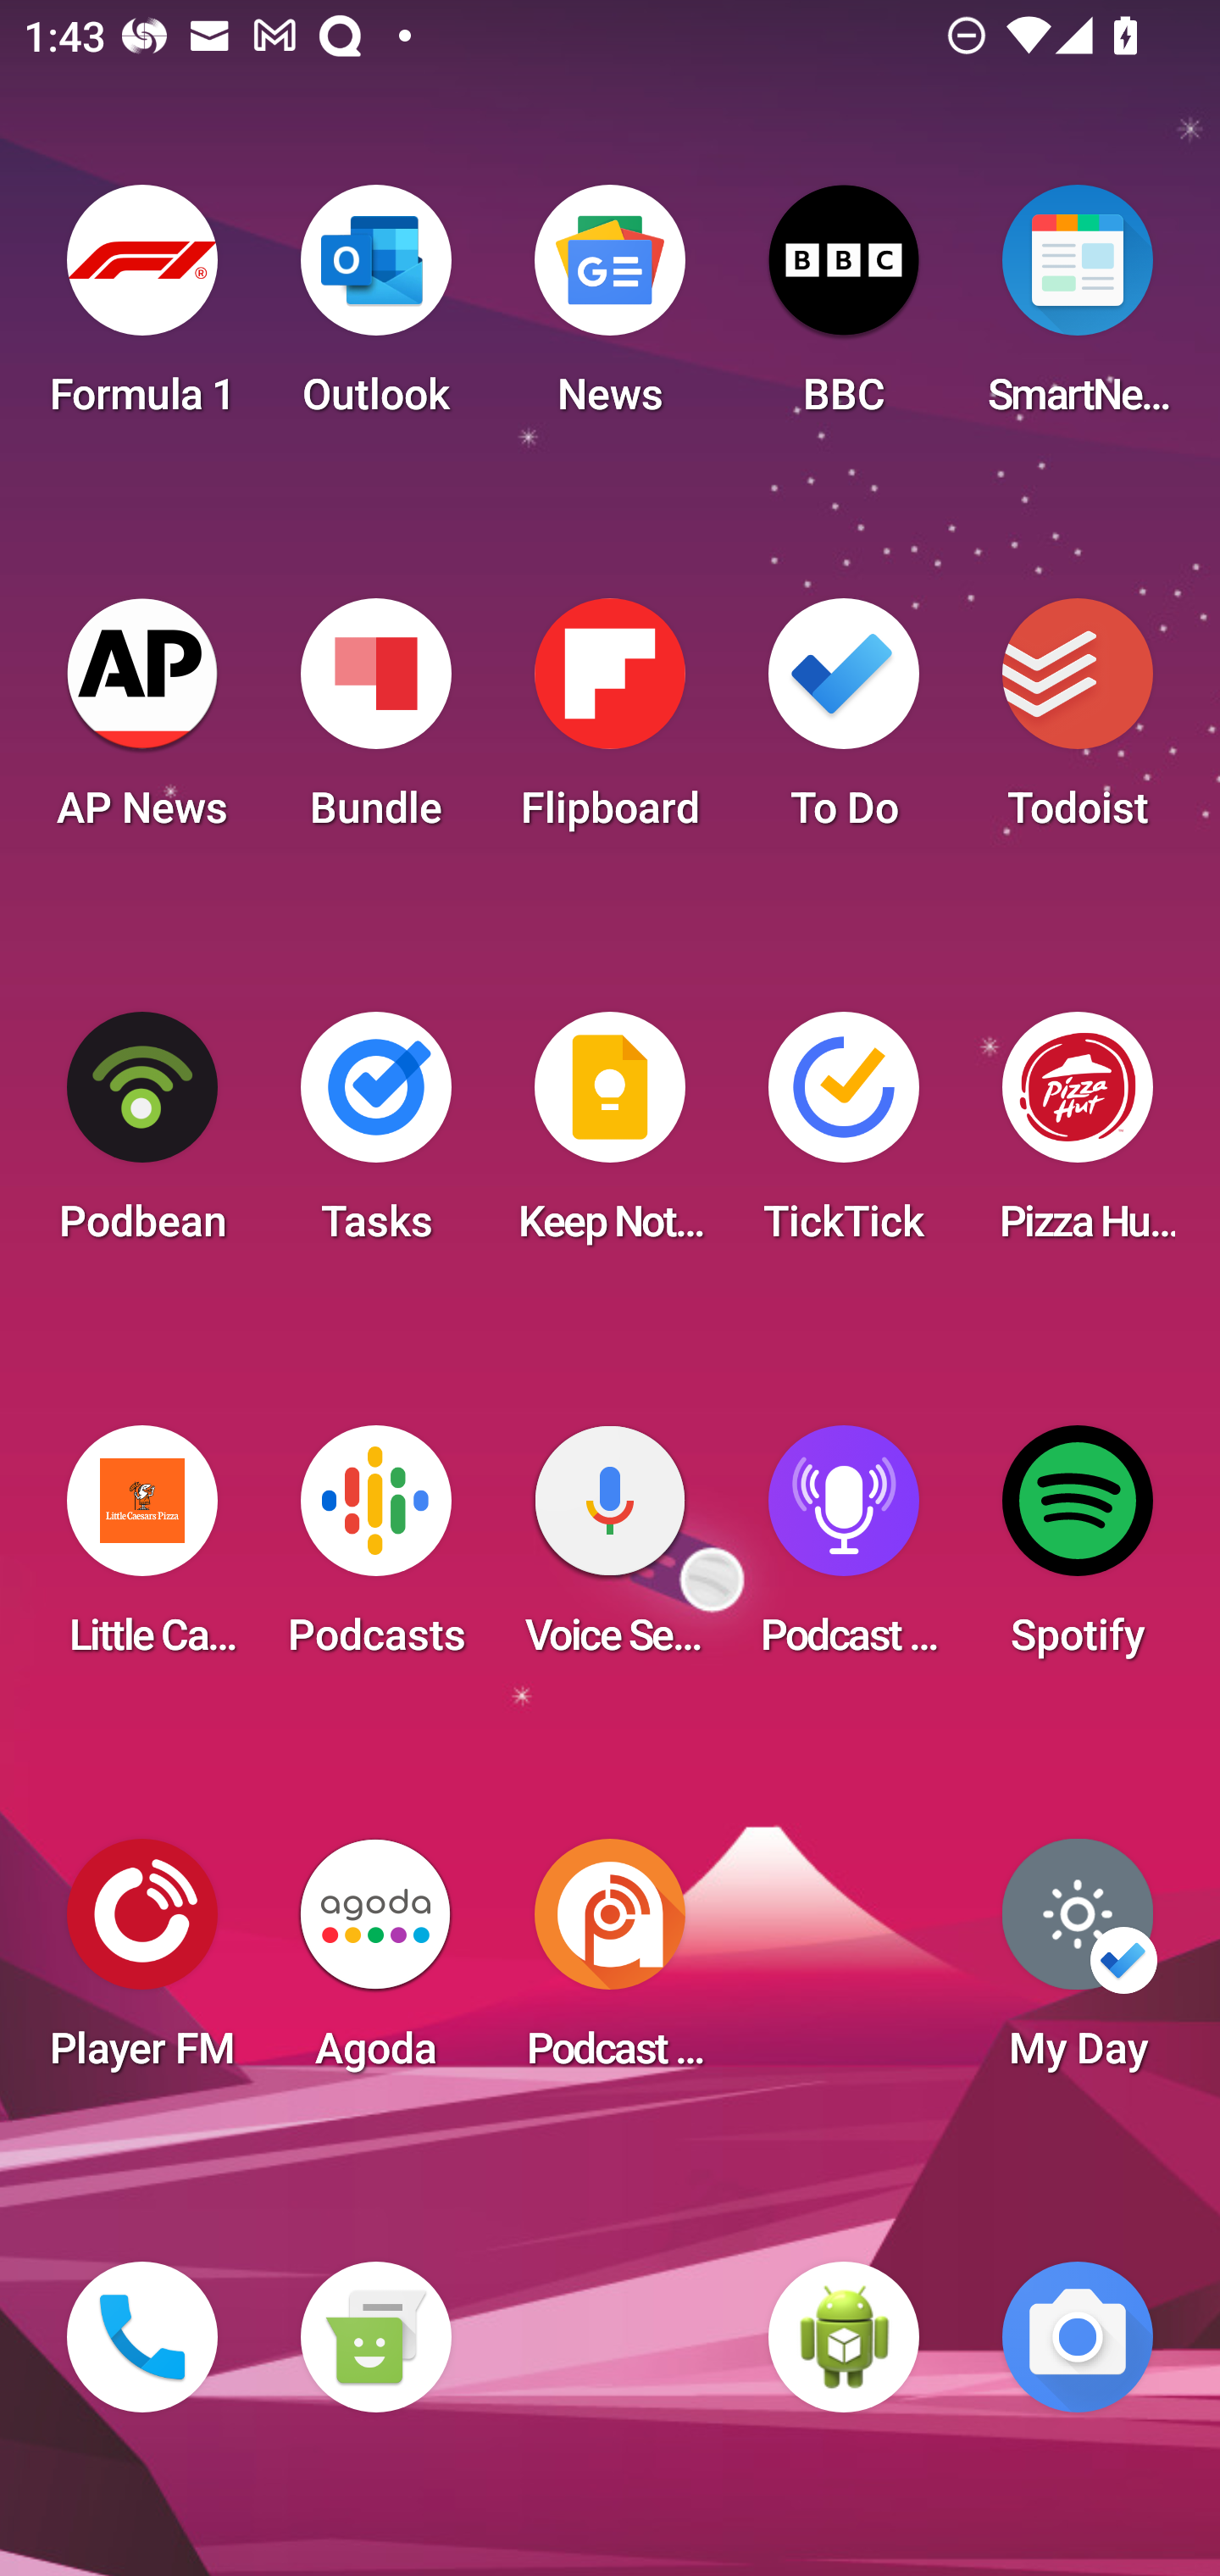 The height and width of the screenshot is (2576, 1220). What do you see at coordinates (844, 1551) in the screenshot?
I see `Podcast Player` at bounding box center [844, 1551].